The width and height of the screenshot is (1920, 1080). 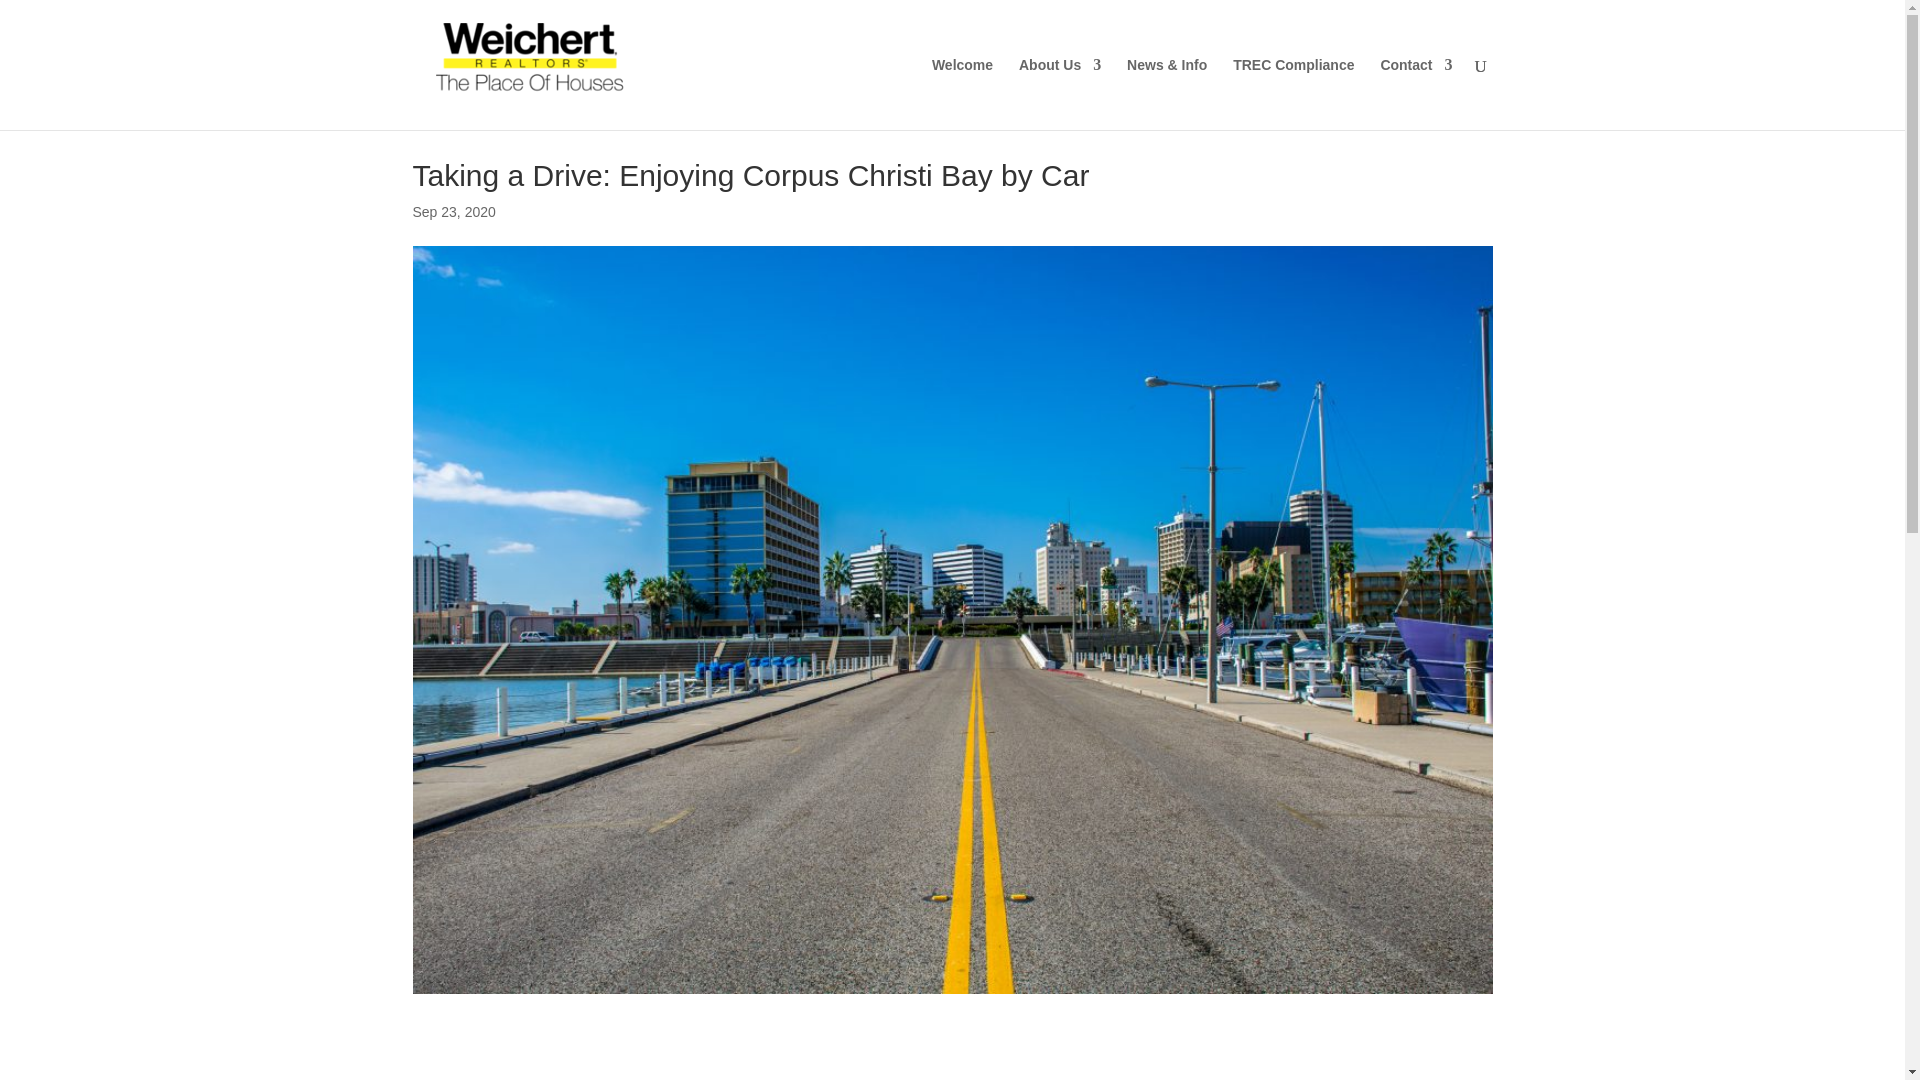 I want to click on About Us, so click(x=1060, y=94).